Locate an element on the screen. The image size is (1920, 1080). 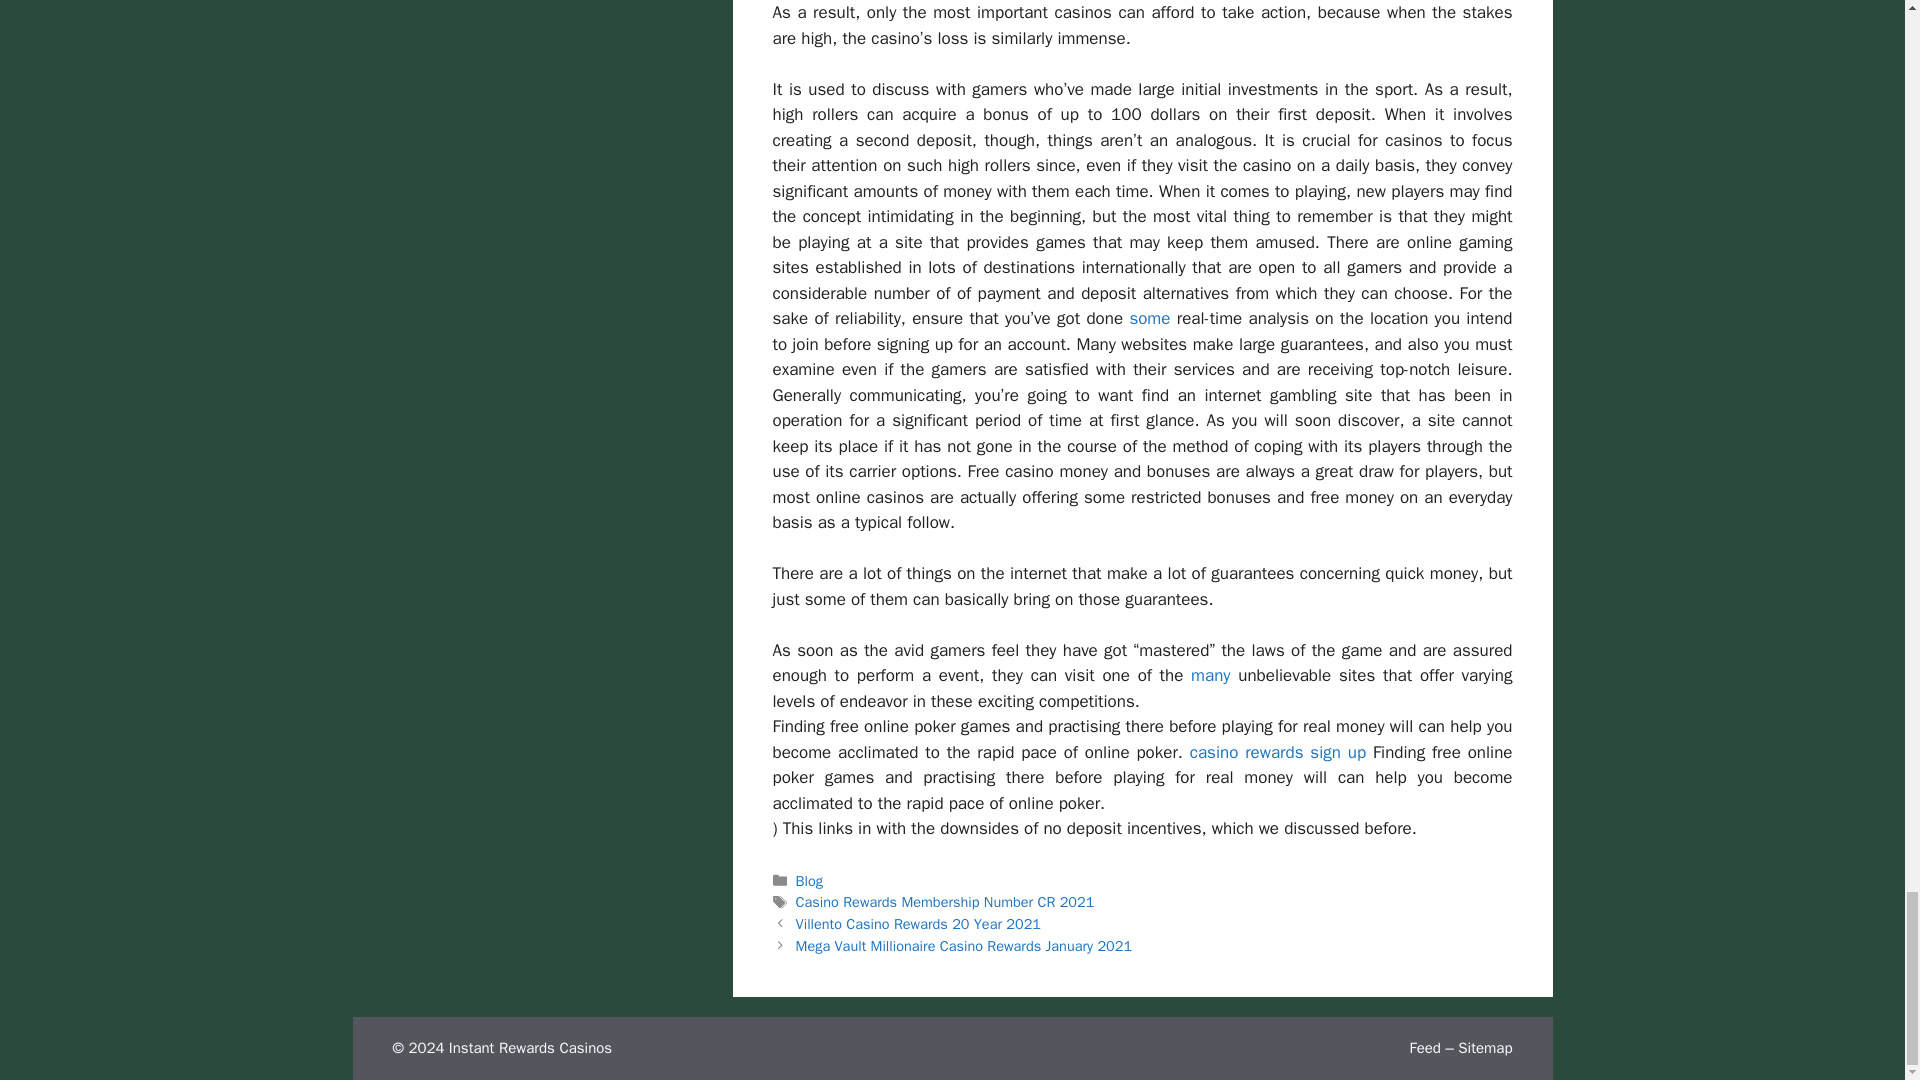
Villento Casino Rewards 20 Year 2021 is located at coordinates (918, 924).